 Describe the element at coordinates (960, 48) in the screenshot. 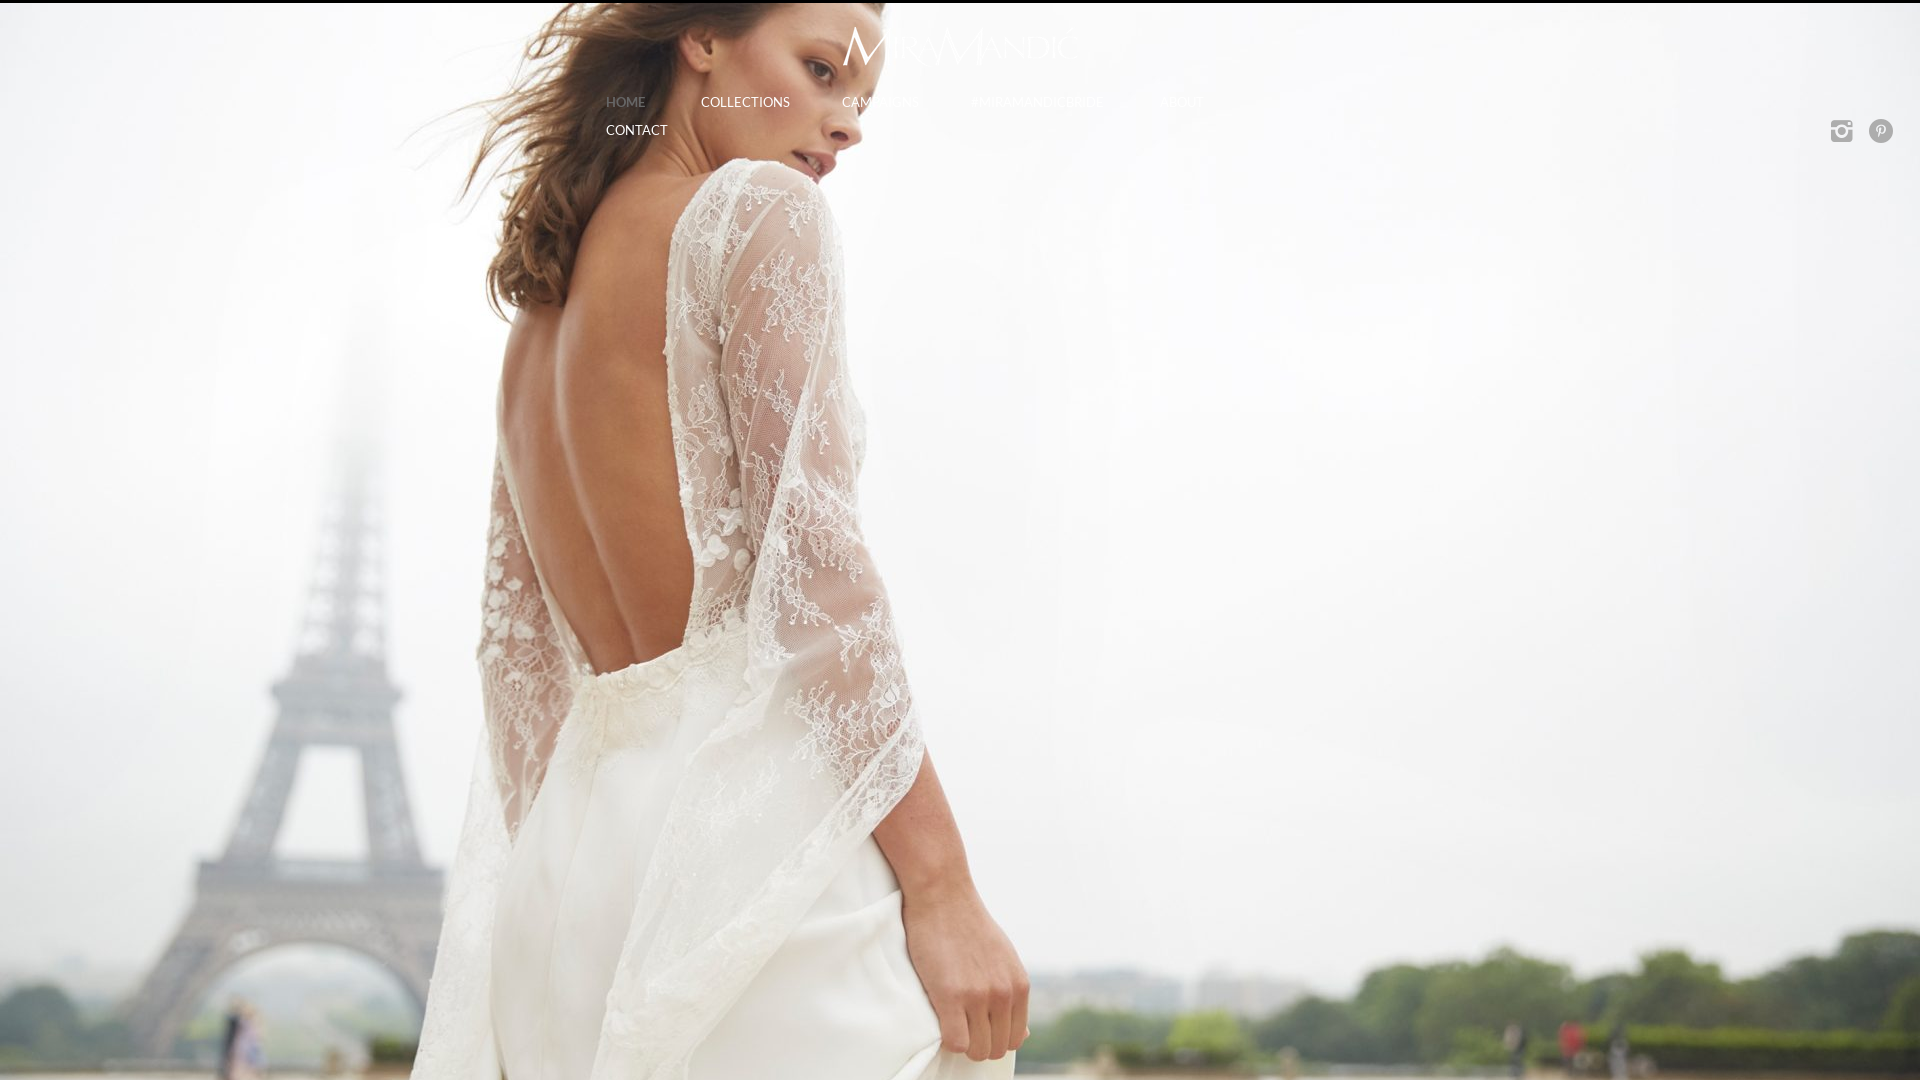

I see `Mira Mandic` at that location.